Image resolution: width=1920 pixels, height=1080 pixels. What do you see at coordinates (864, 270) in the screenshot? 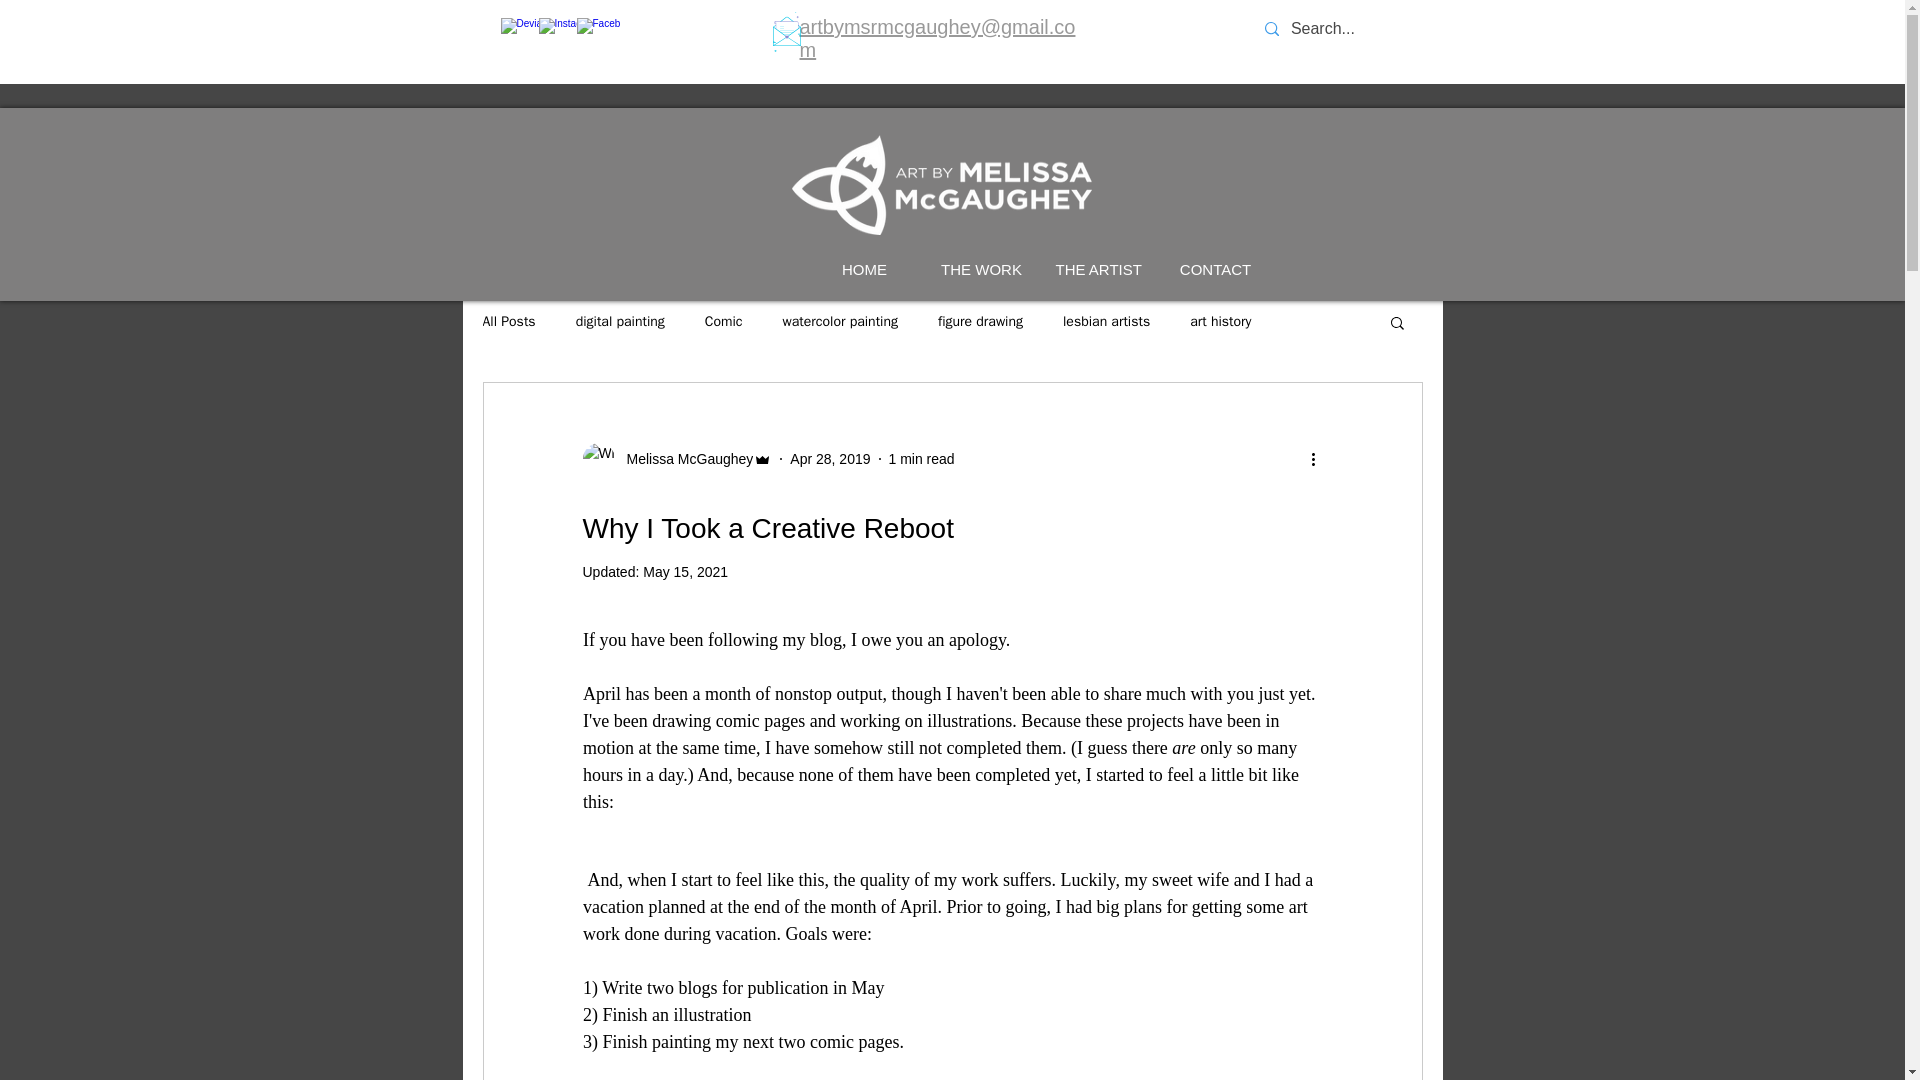
I see `HOME` at bounding box center [864, 270].